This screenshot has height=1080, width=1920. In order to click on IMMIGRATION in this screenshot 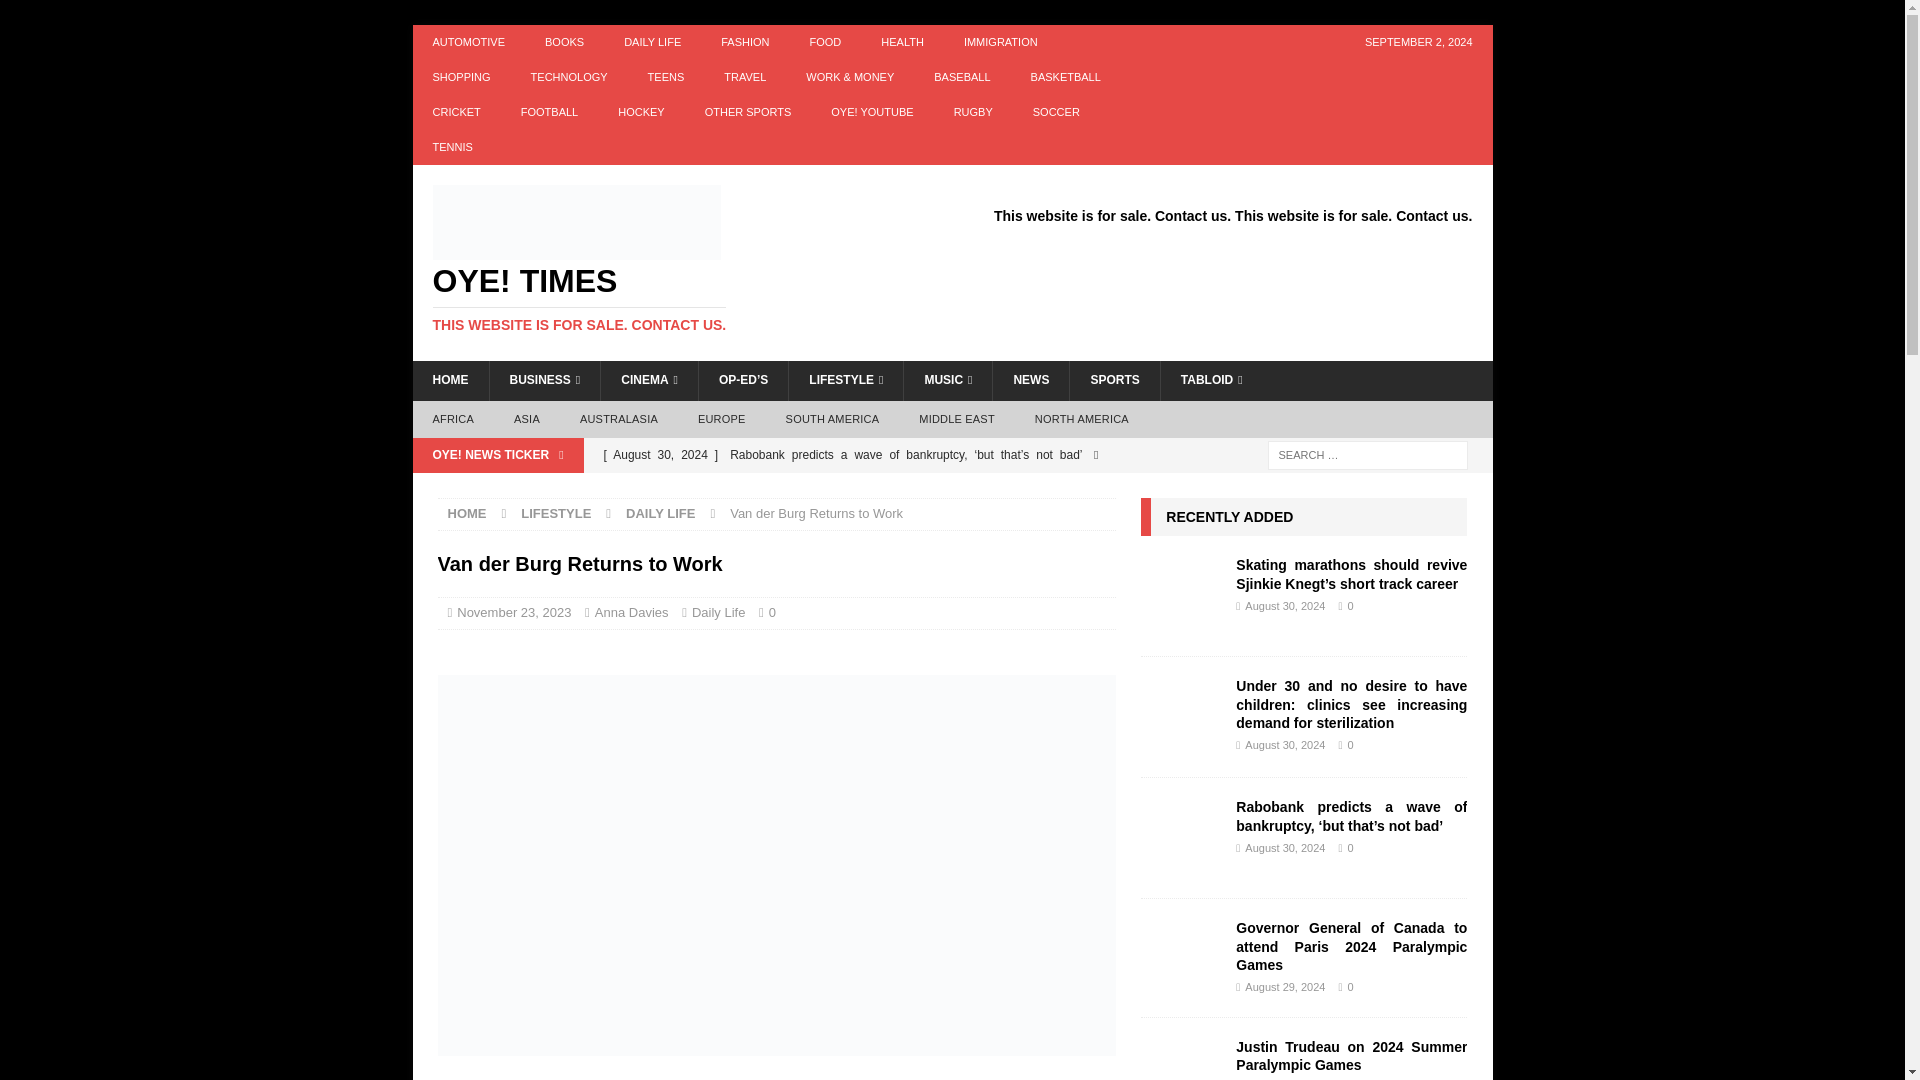, I will do `click(1000, 42)`.